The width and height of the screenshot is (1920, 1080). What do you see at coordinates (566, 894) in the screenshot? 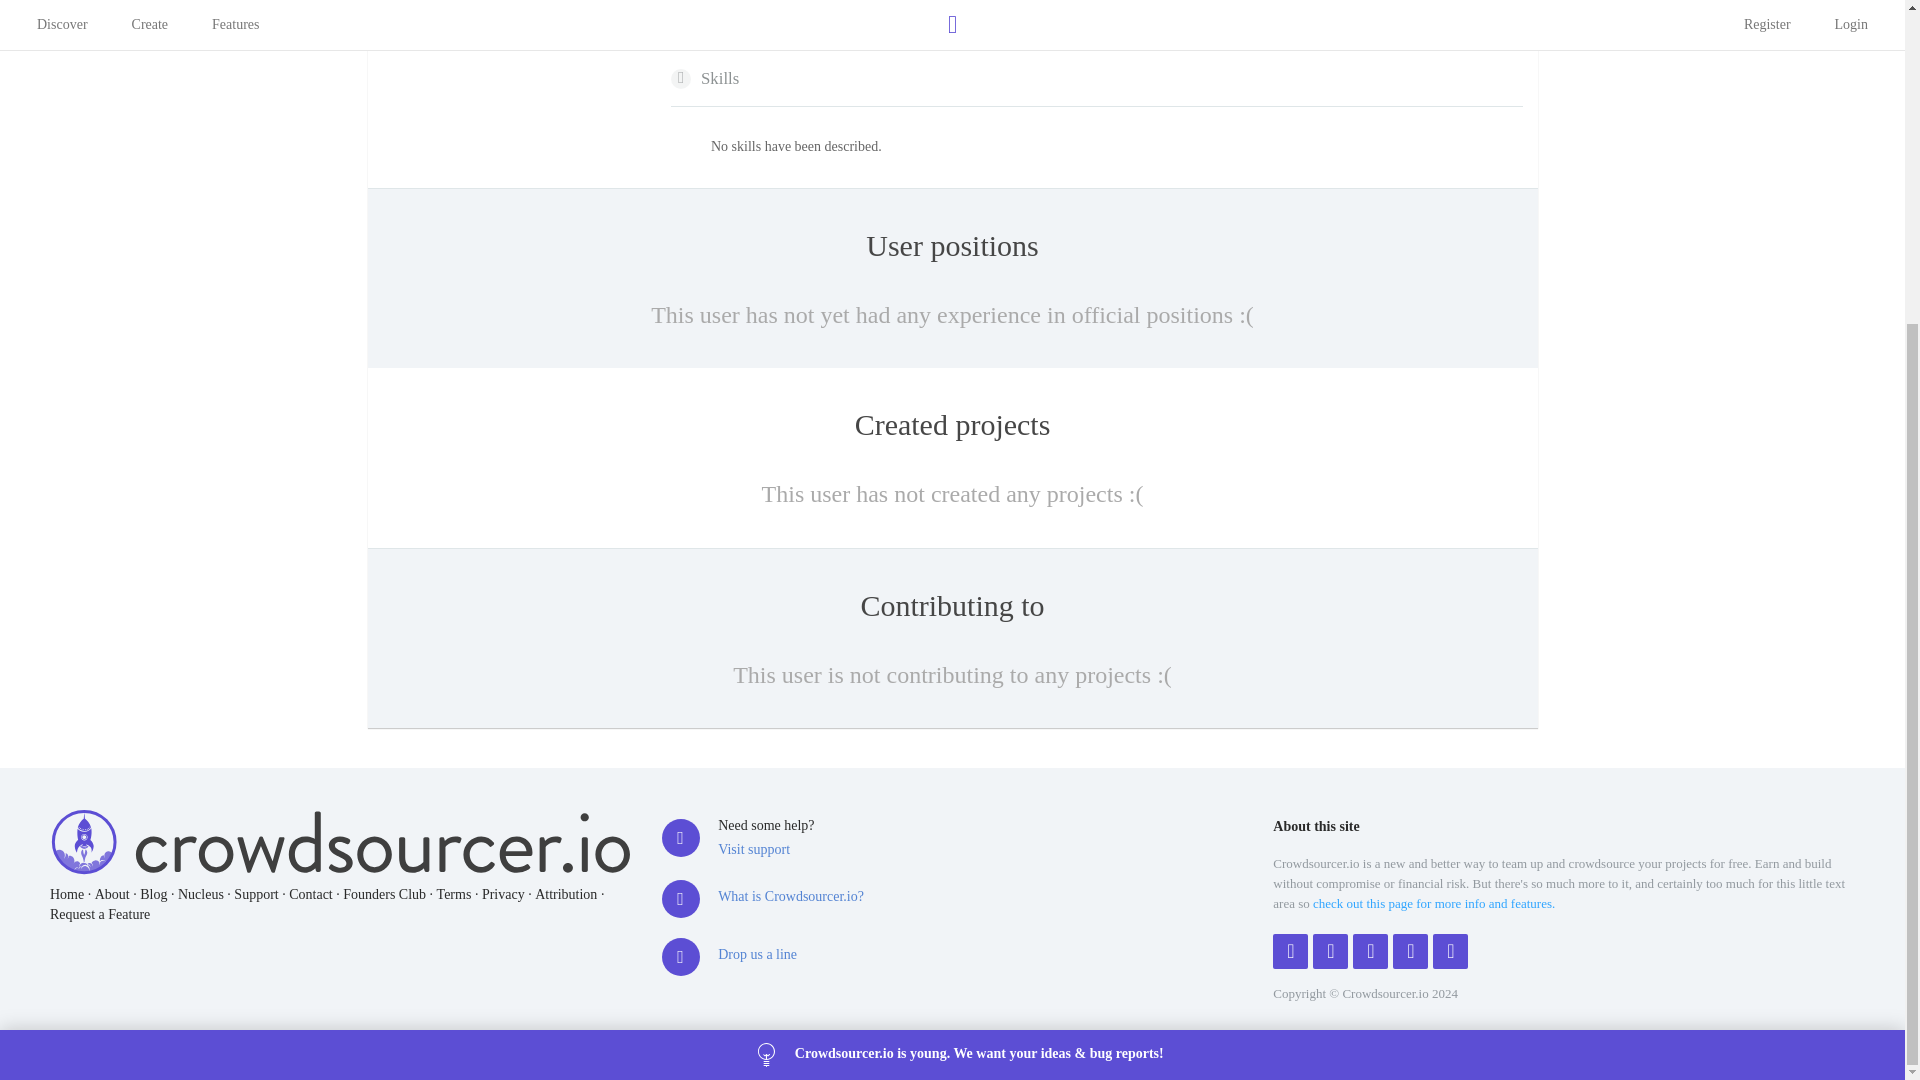
I see `Attribution` at bounding box center [566, 894].